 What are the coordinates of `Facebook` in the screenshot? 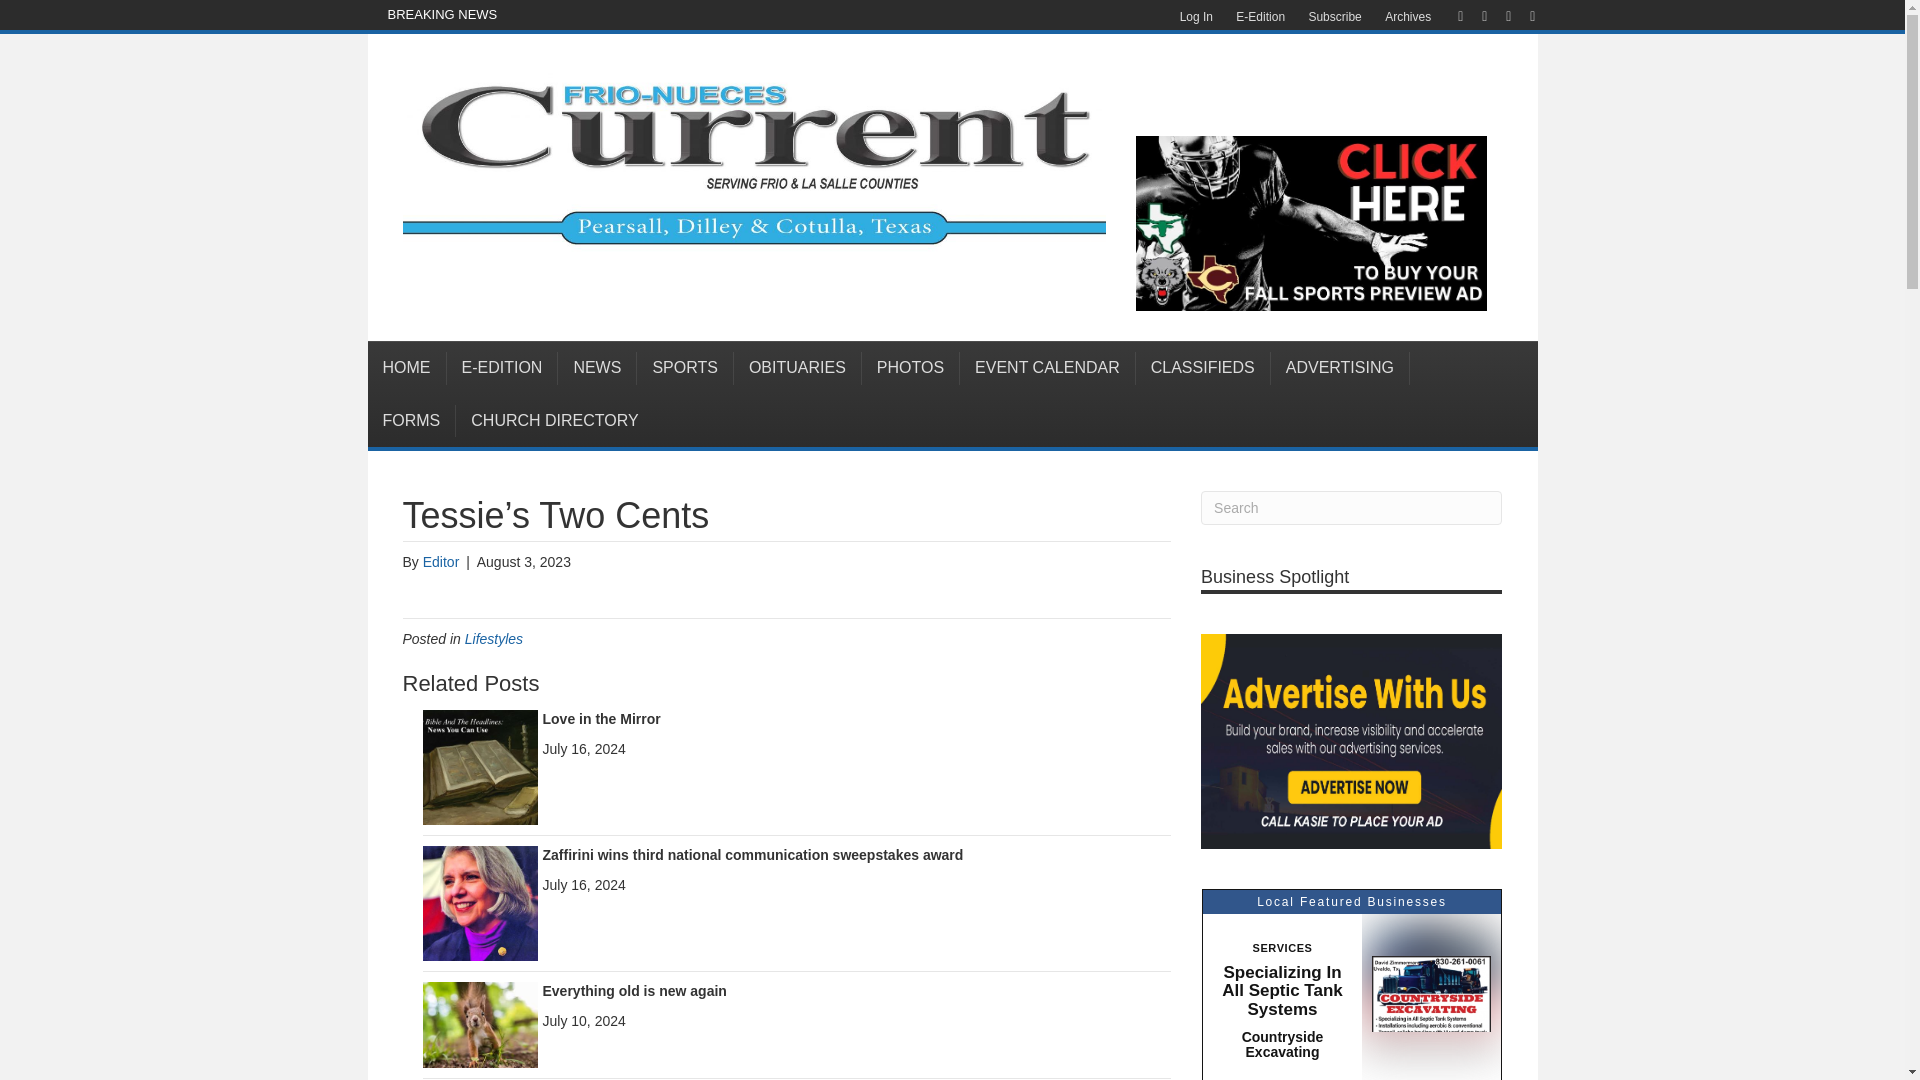 It's located at (1450, 15).